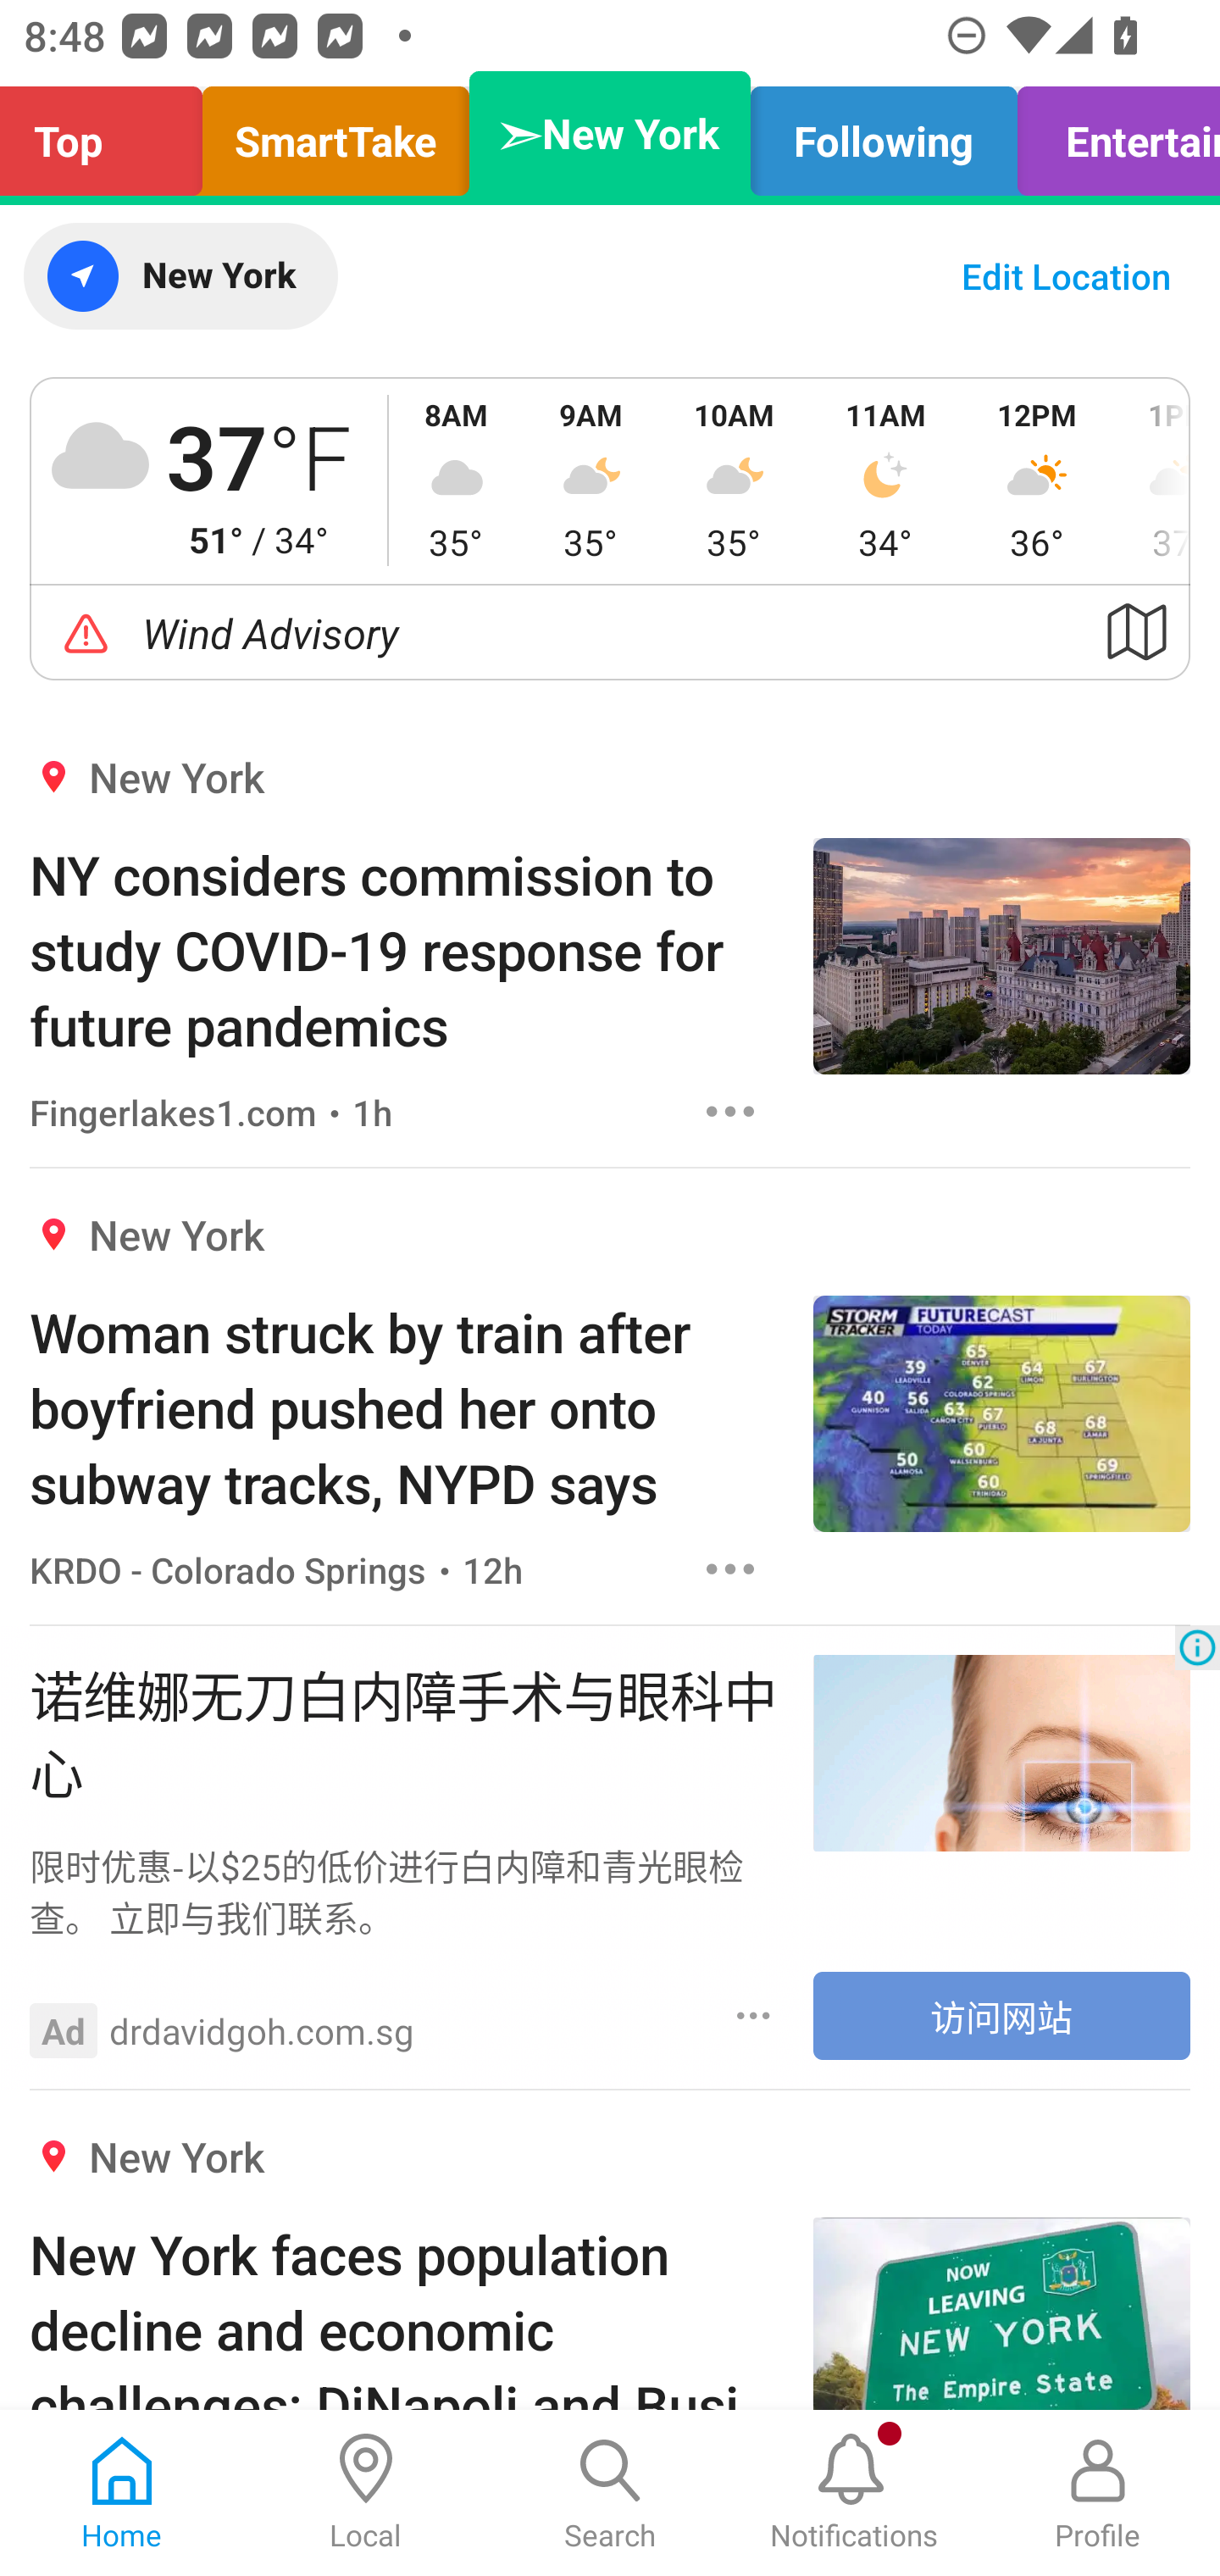 Image resolution: width=1220 pixels, height=2576 pixels. What do you see at coordinates (610, 134) in the screenshot?
I see `➣New York` at bounding box center [610, 134].